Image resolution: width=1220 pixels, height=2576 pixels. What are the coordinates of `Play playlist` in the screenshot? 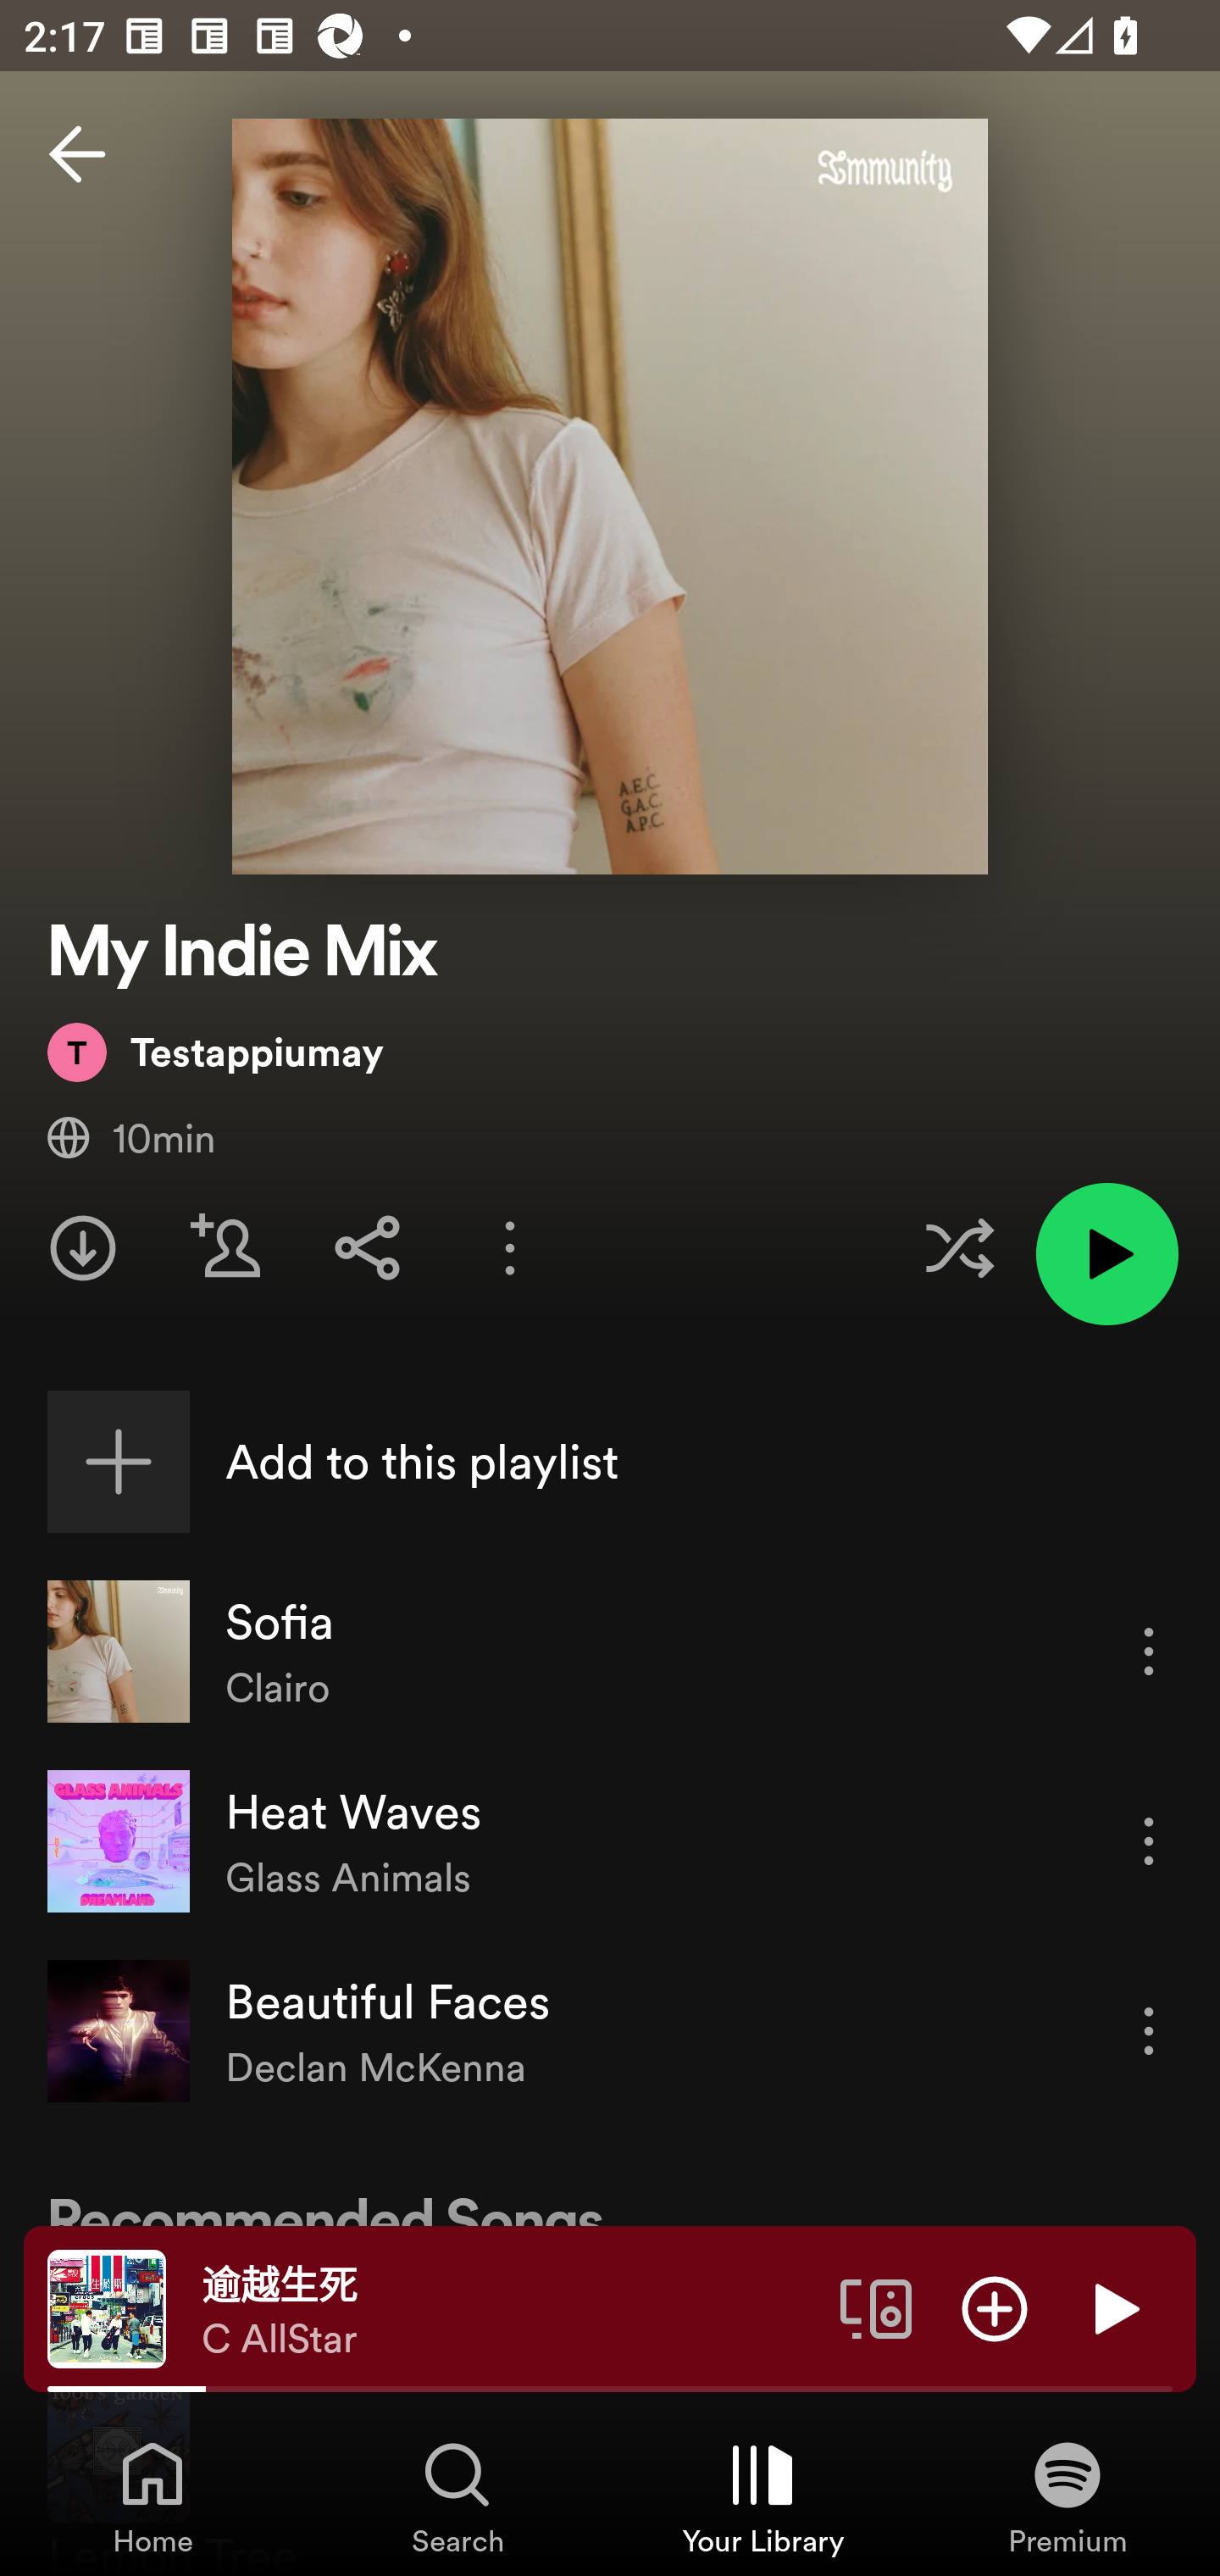 It's located at (1106, 1254).